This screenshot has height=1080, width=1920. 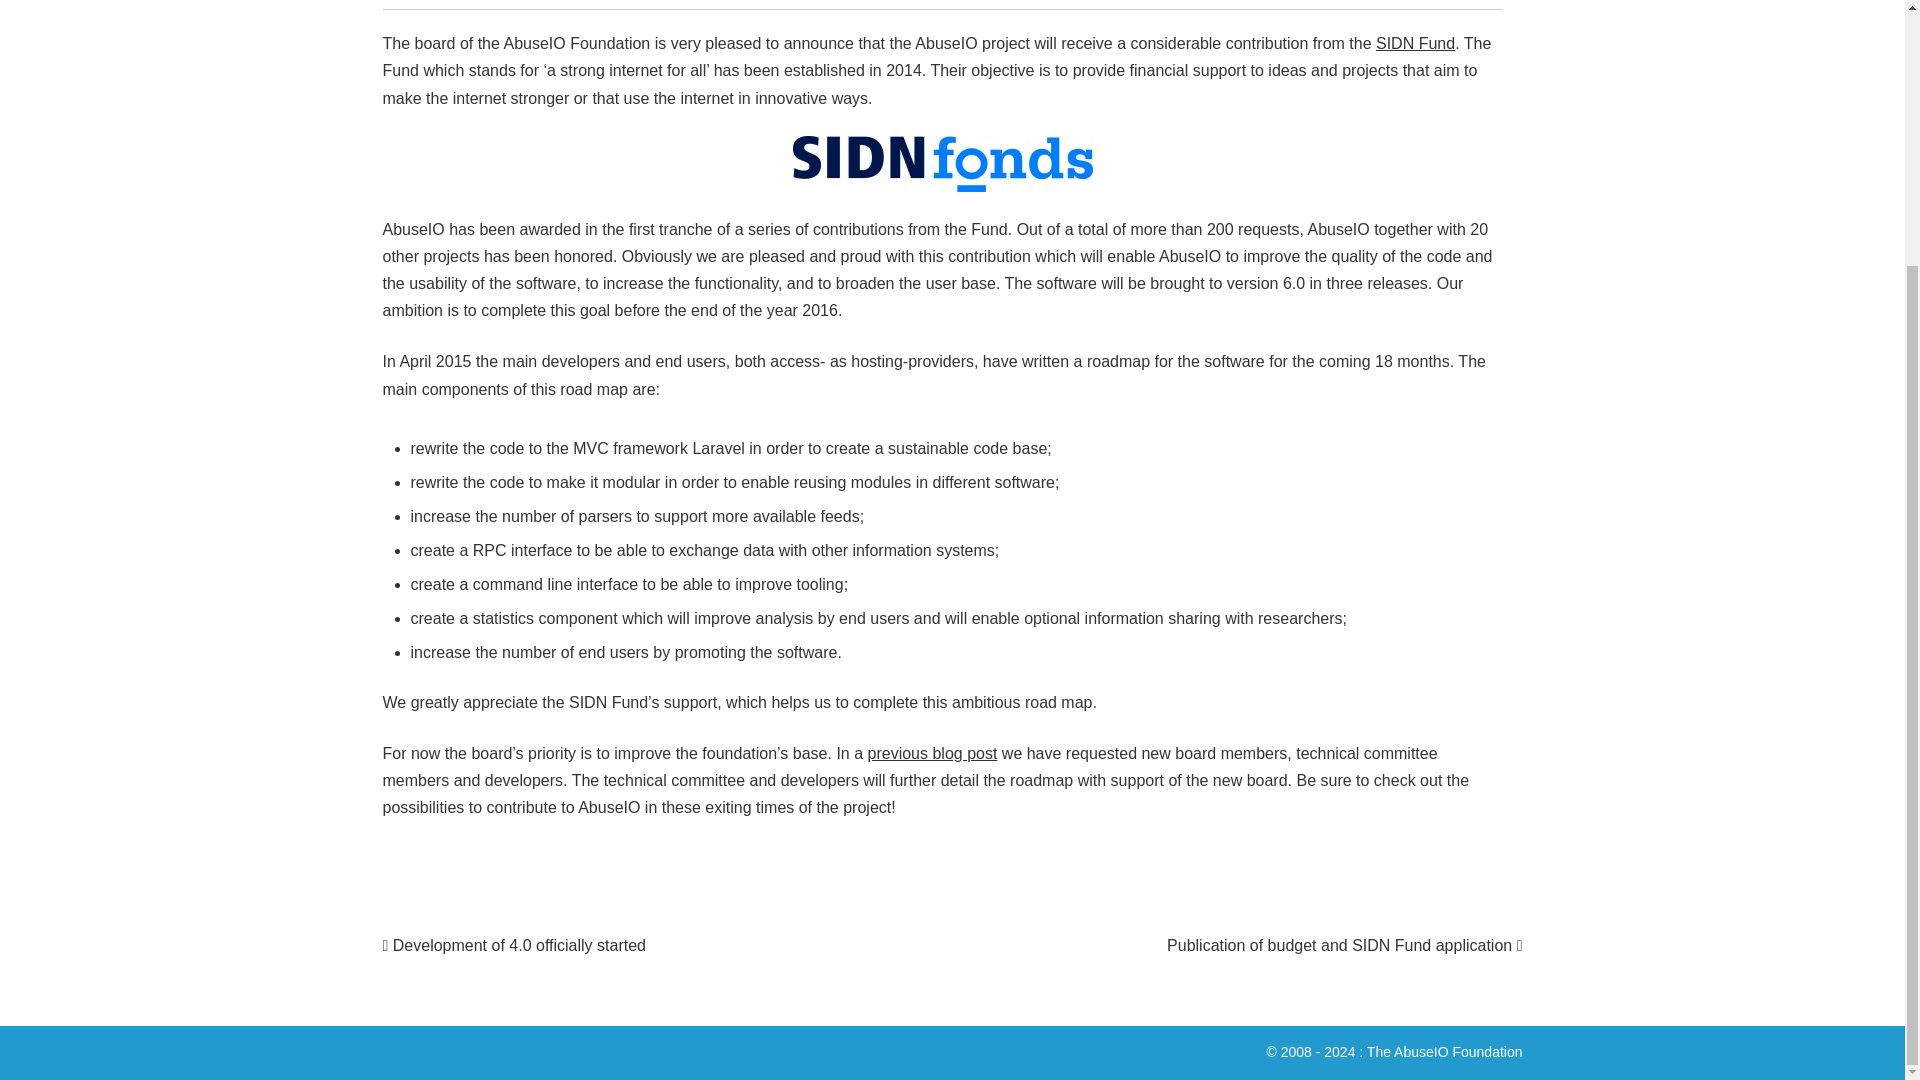 What do you see at coordinates (1344, 945) in the screenshot?
I see `Publication of budget and SIDN Fund application` at bounding box center [1344, 945].